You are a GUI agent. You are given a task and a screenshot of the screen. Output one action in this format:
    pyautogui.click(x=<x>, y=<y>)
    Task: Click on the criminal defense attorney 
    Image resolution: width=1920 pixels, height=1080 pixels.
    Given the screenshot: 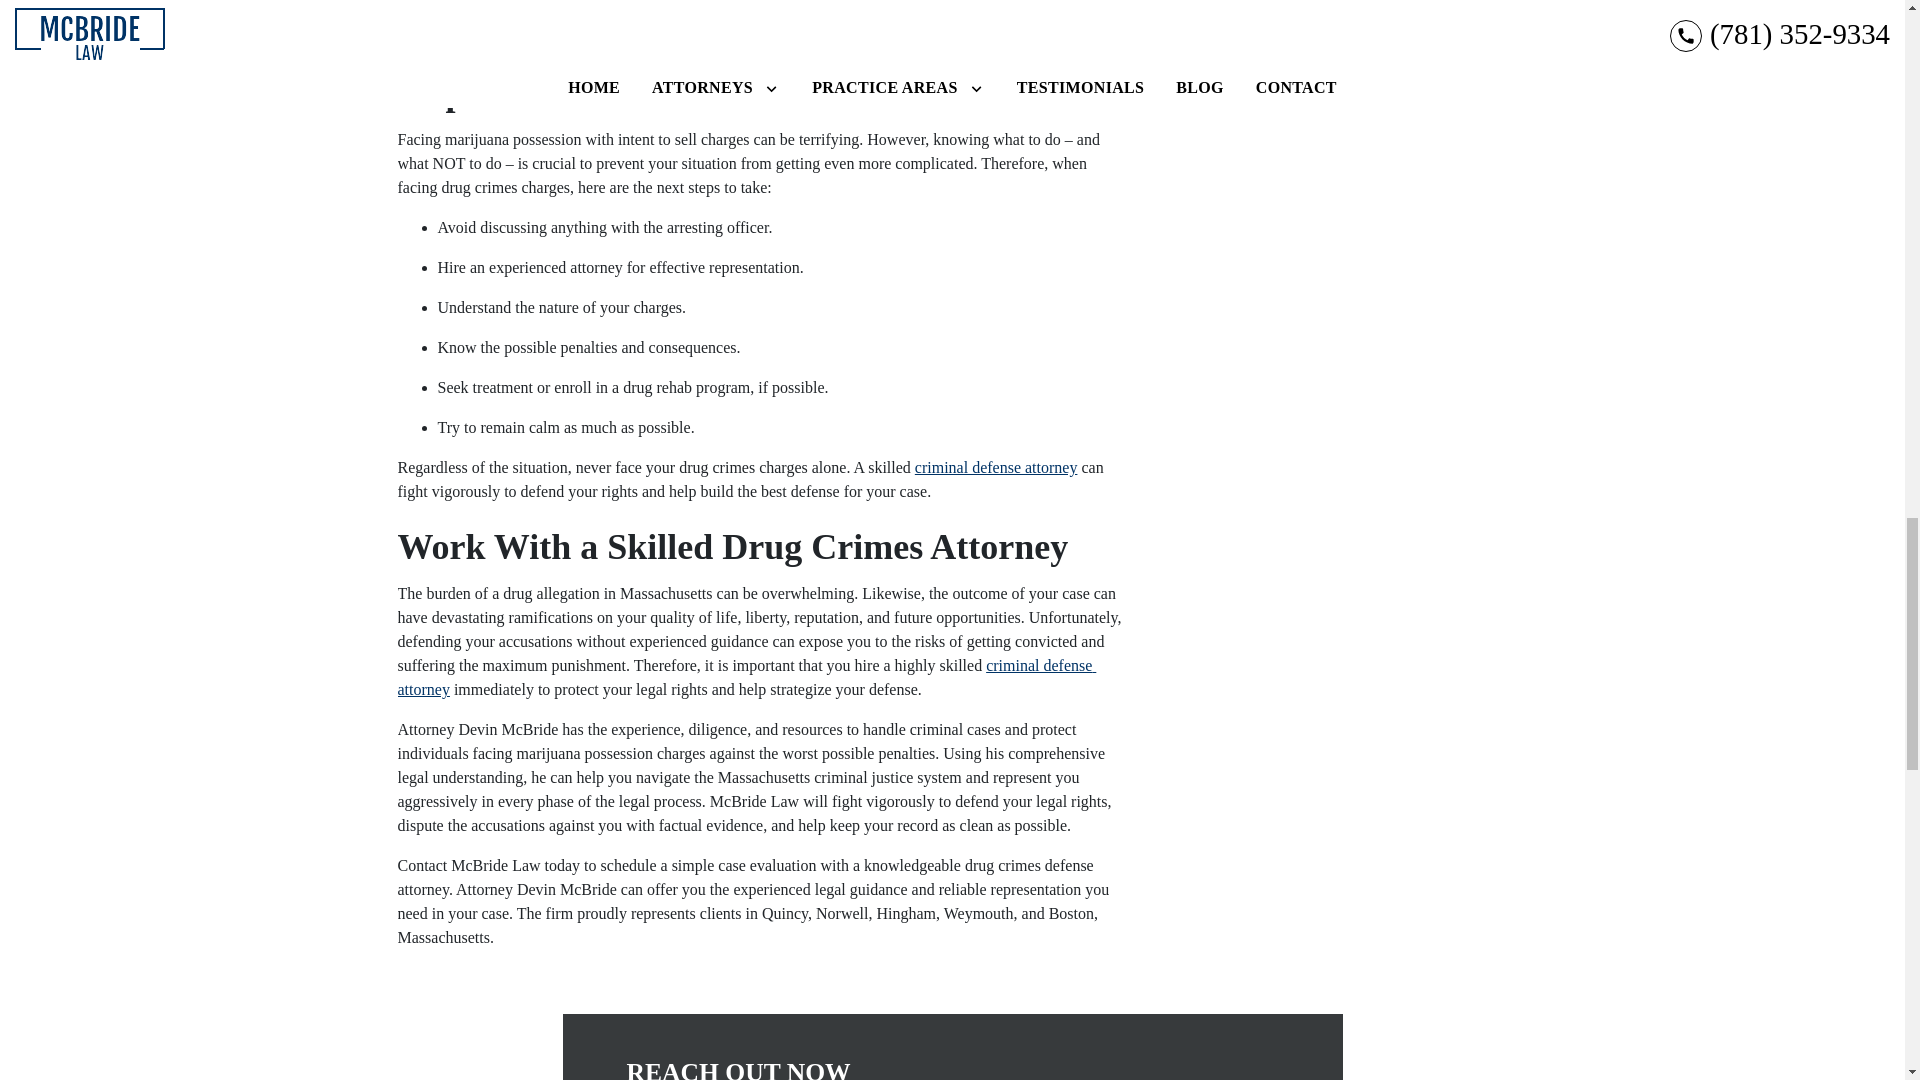 What is the action you would take?
    pyautogui.click(x=746, y=676)
    